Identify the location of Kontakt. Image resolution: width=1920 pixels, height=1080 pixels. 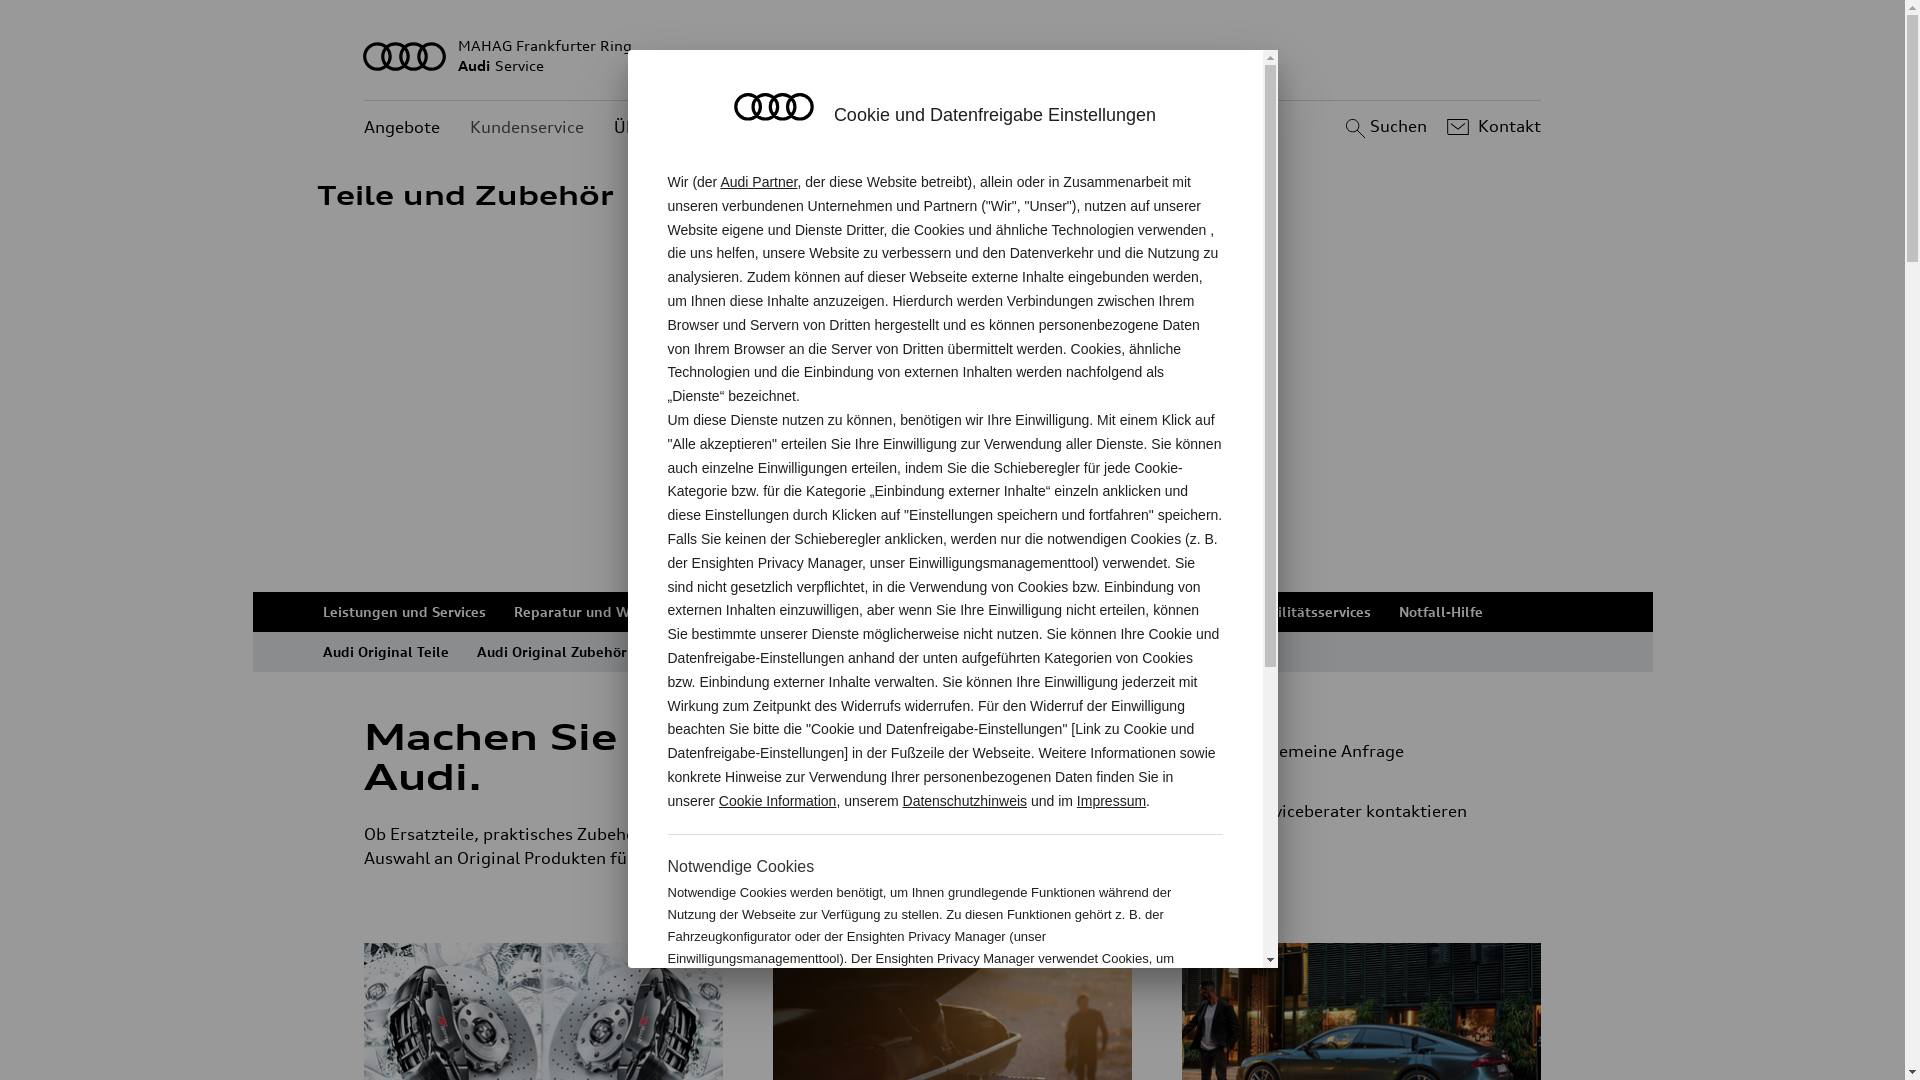
(1492, 127).